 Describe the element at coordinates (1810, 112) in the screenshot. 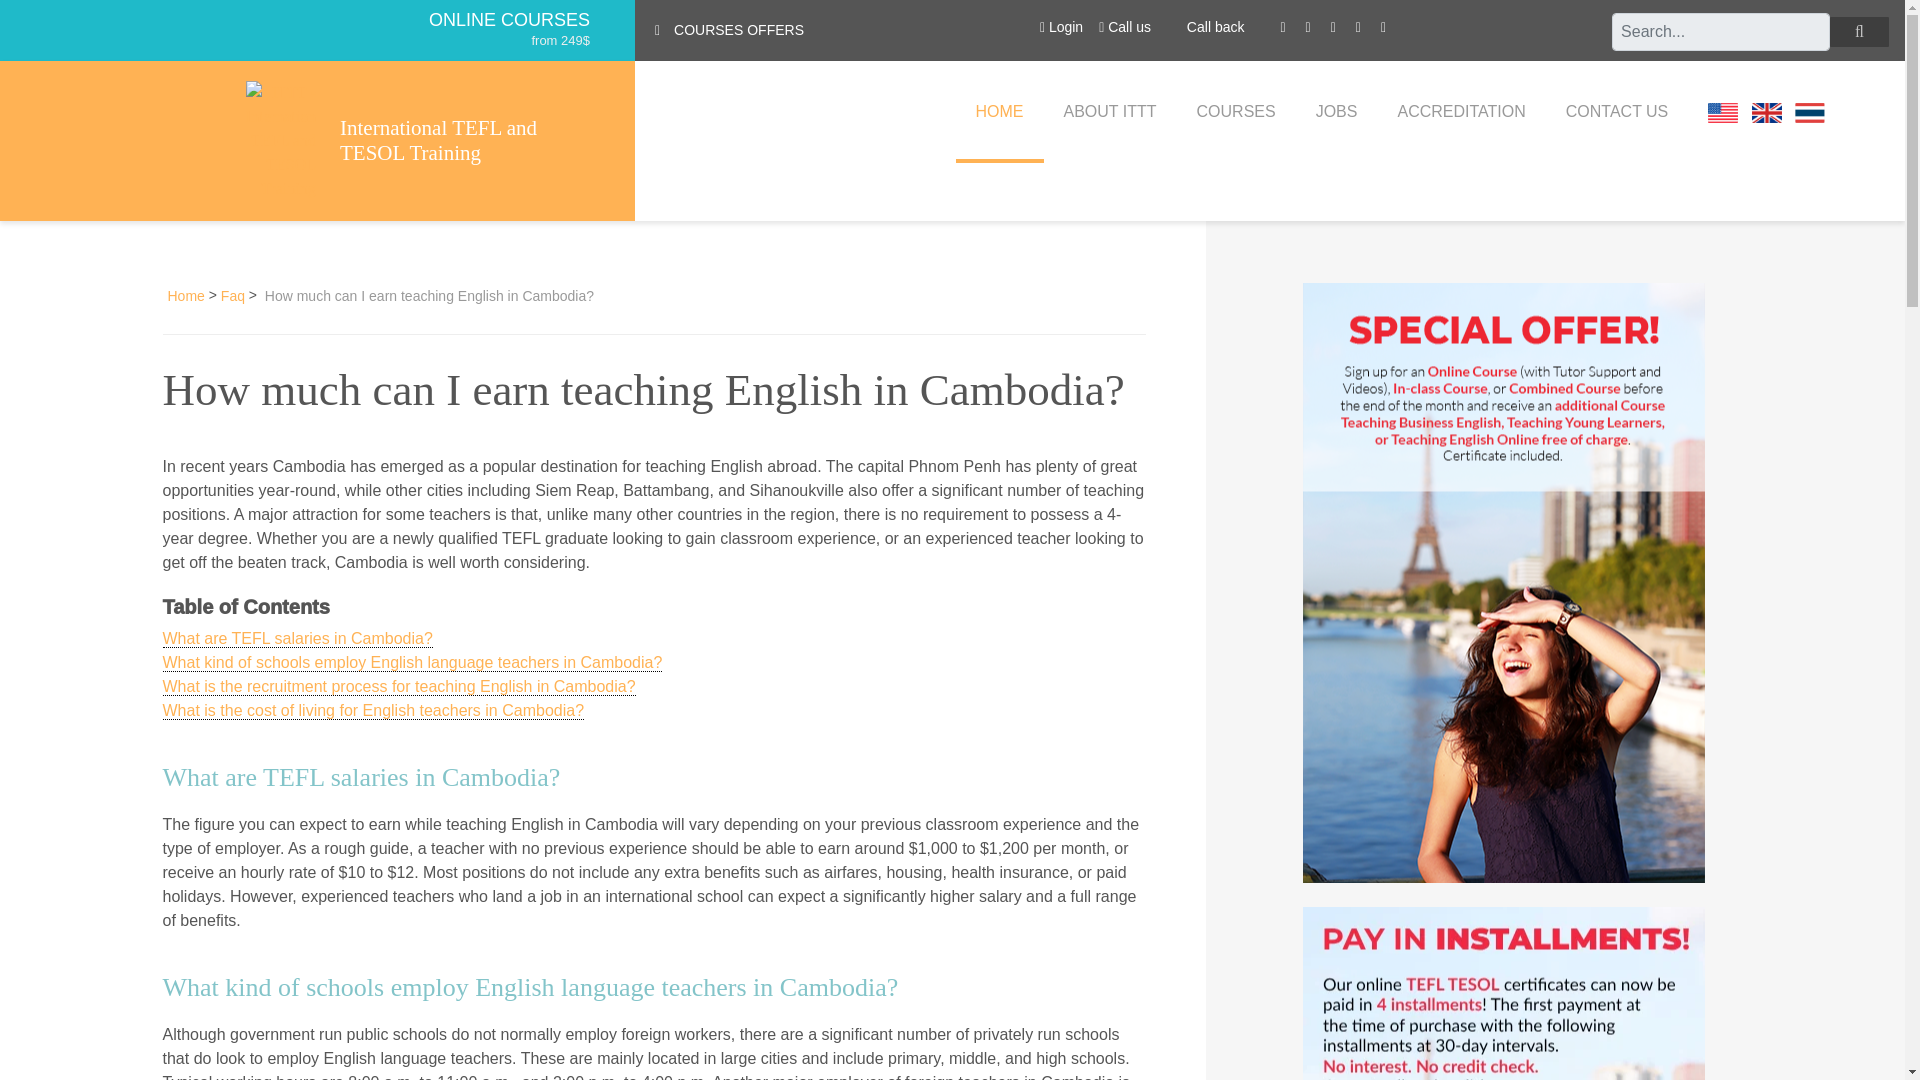

I see `Thailand Office` at that location.